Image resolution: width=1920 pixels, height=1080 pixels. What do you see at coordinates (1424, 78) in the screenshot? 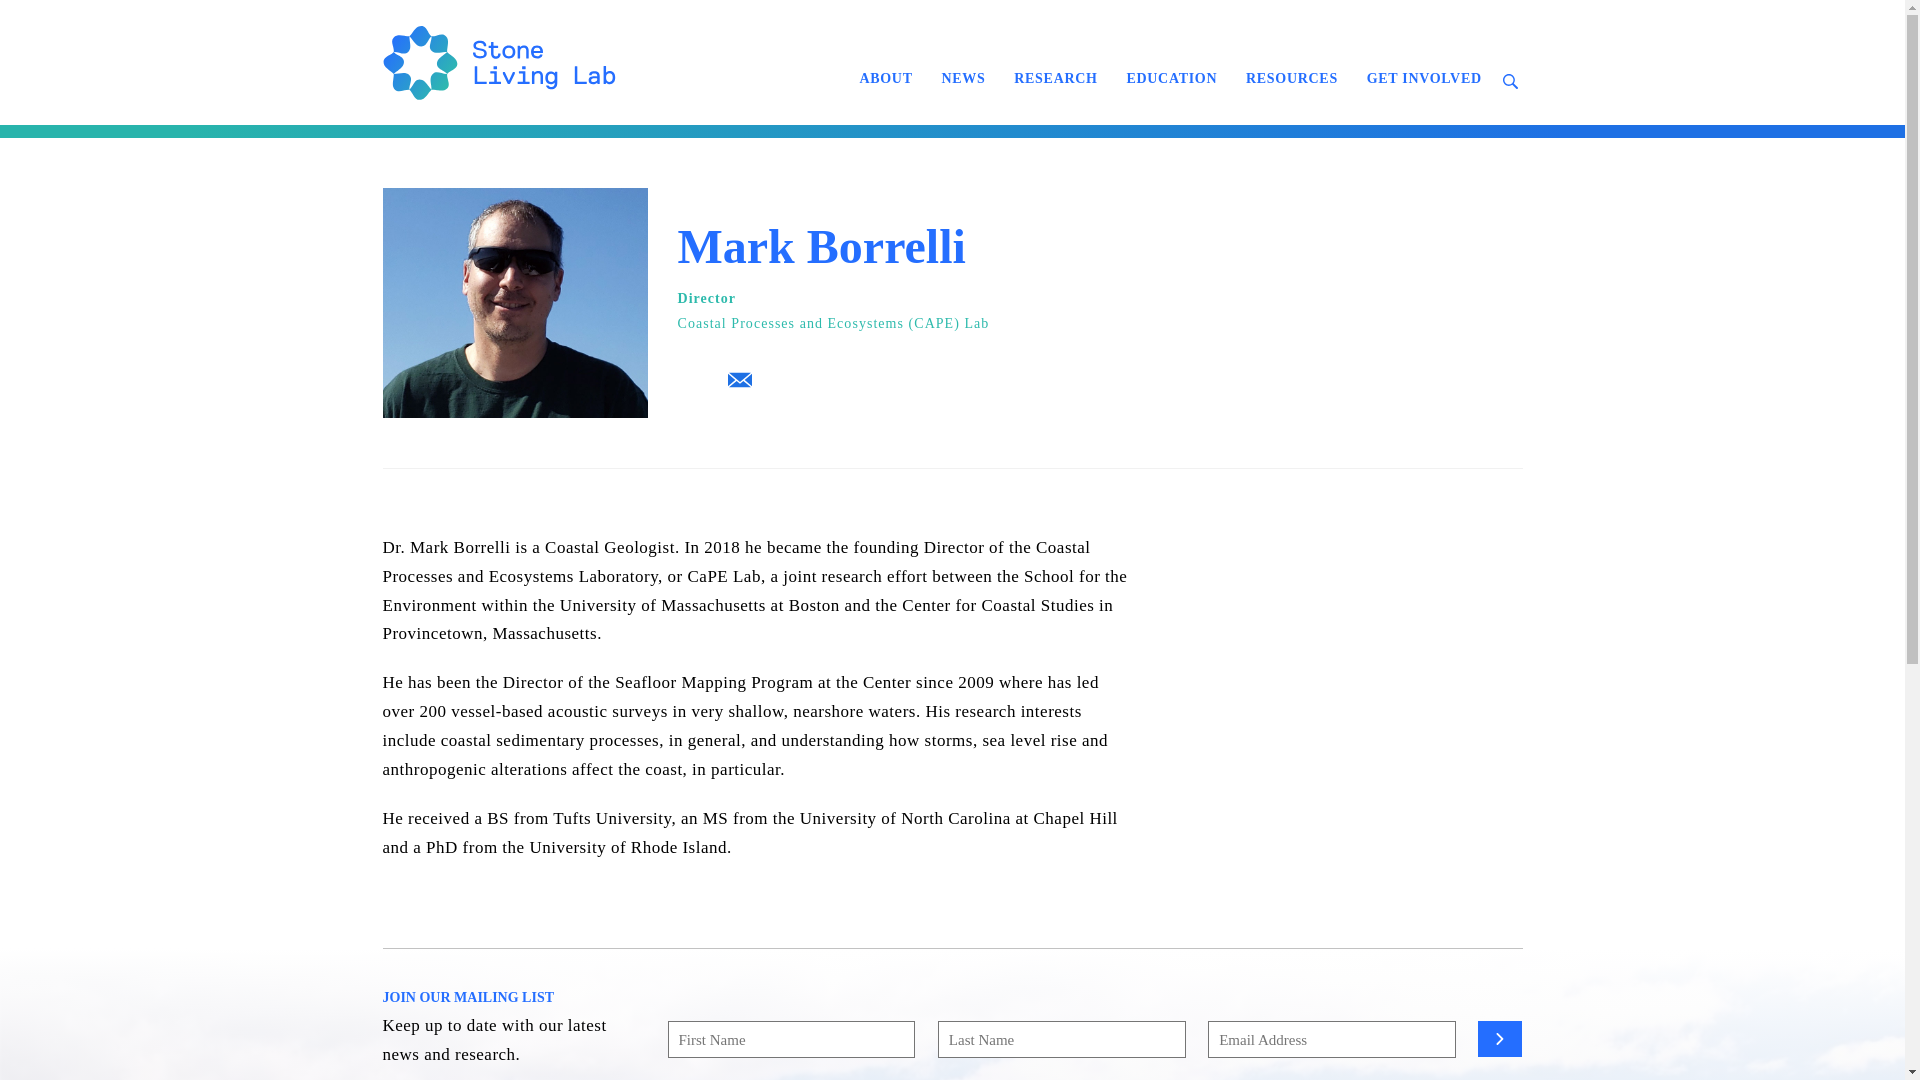
I see `GET INVOLVED` at bounding box center [1424, 78].